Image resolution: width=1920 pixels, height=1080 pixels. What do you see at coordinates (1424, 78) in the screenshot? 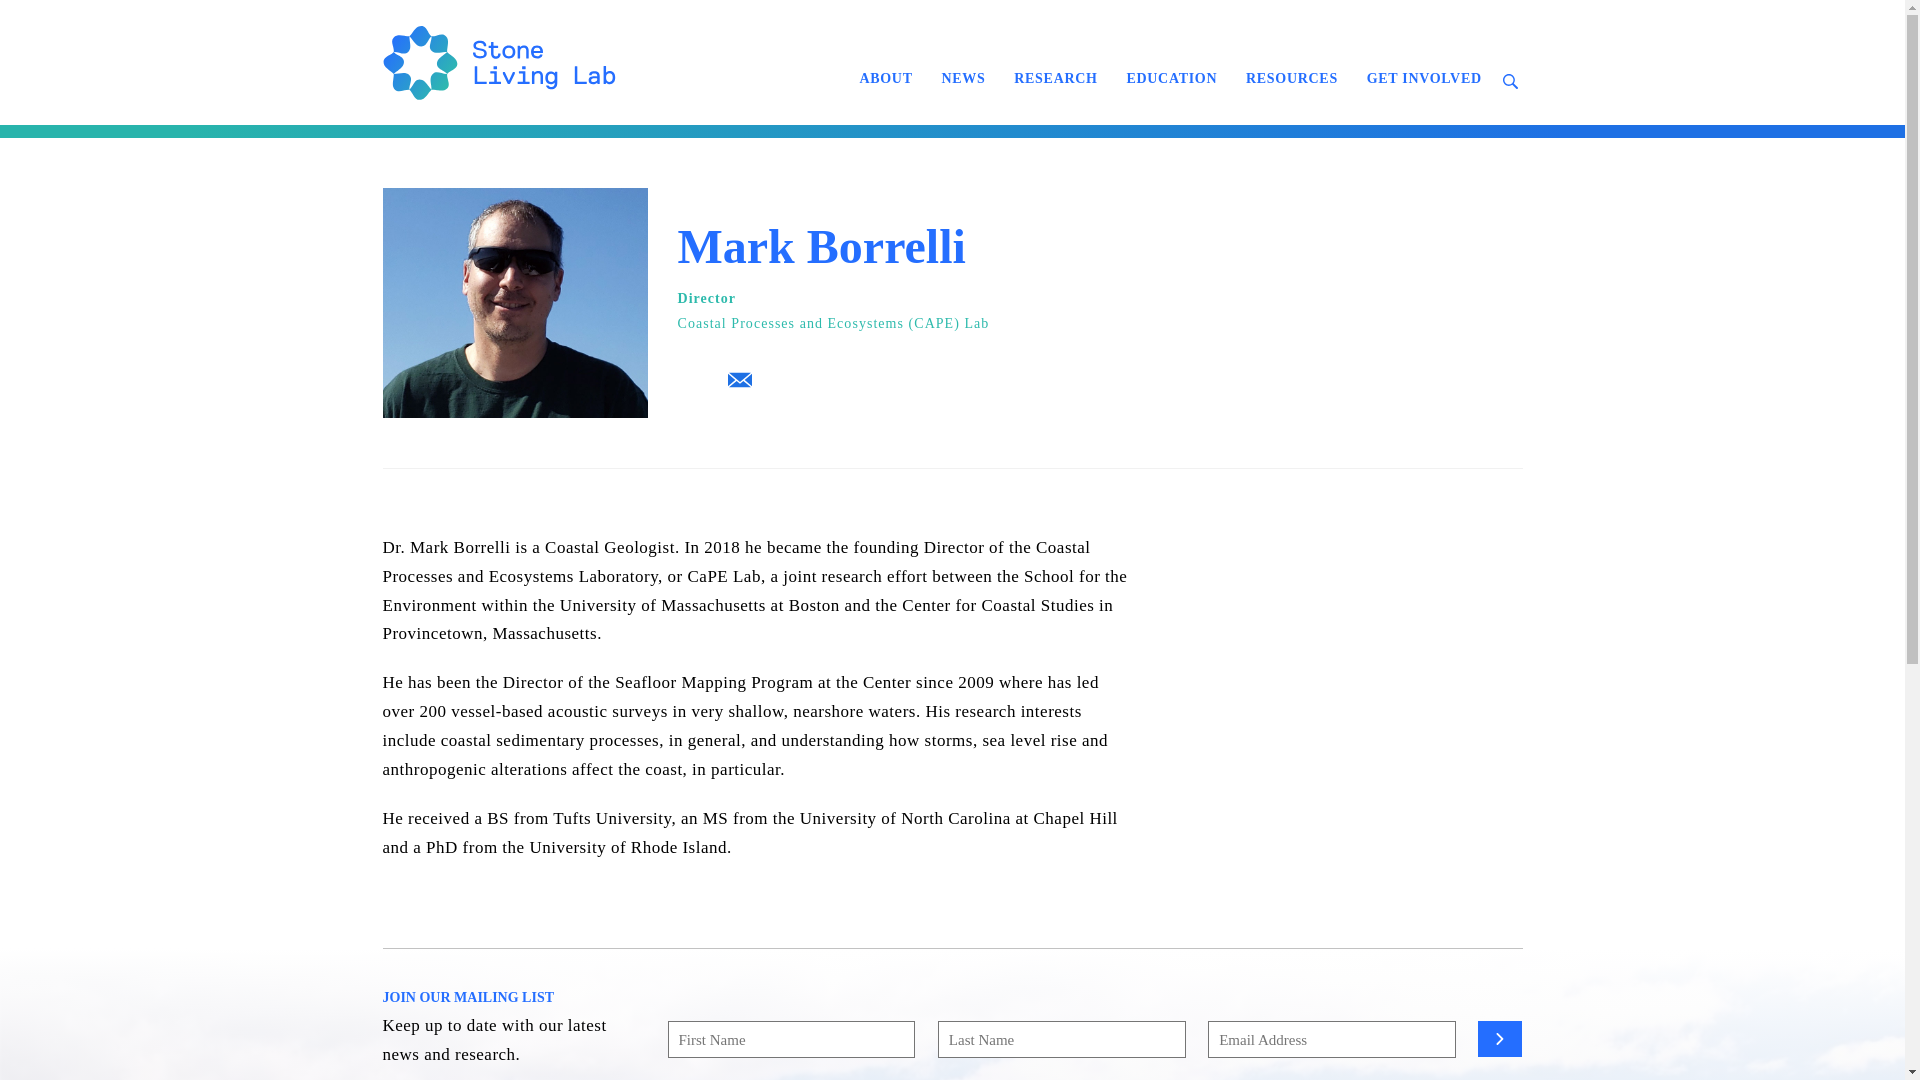
I see `GET INVOLVED` at bounding box center [1424, 78].